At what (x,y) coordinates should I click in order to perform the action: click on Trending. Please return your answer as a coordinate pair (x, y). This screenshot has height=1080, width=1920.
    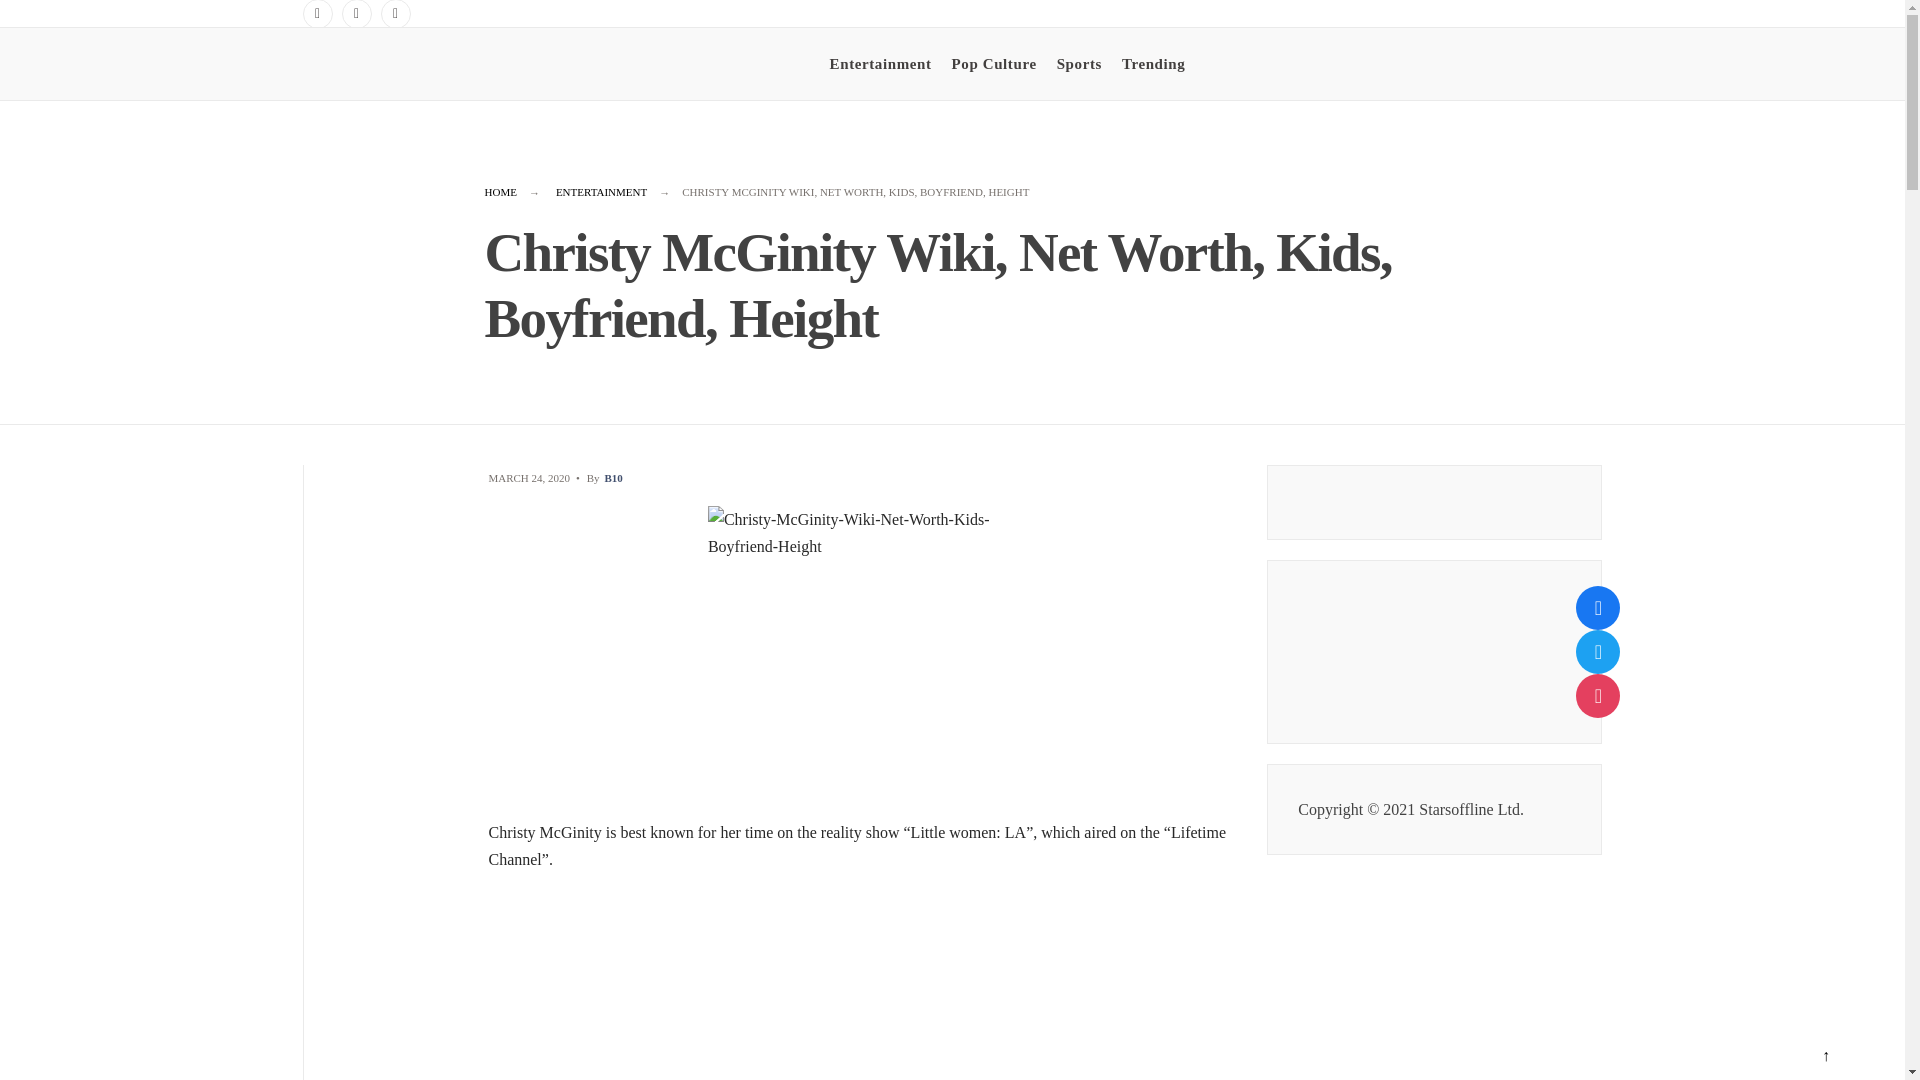
    Looking at the image, I should click on (1152, 63).